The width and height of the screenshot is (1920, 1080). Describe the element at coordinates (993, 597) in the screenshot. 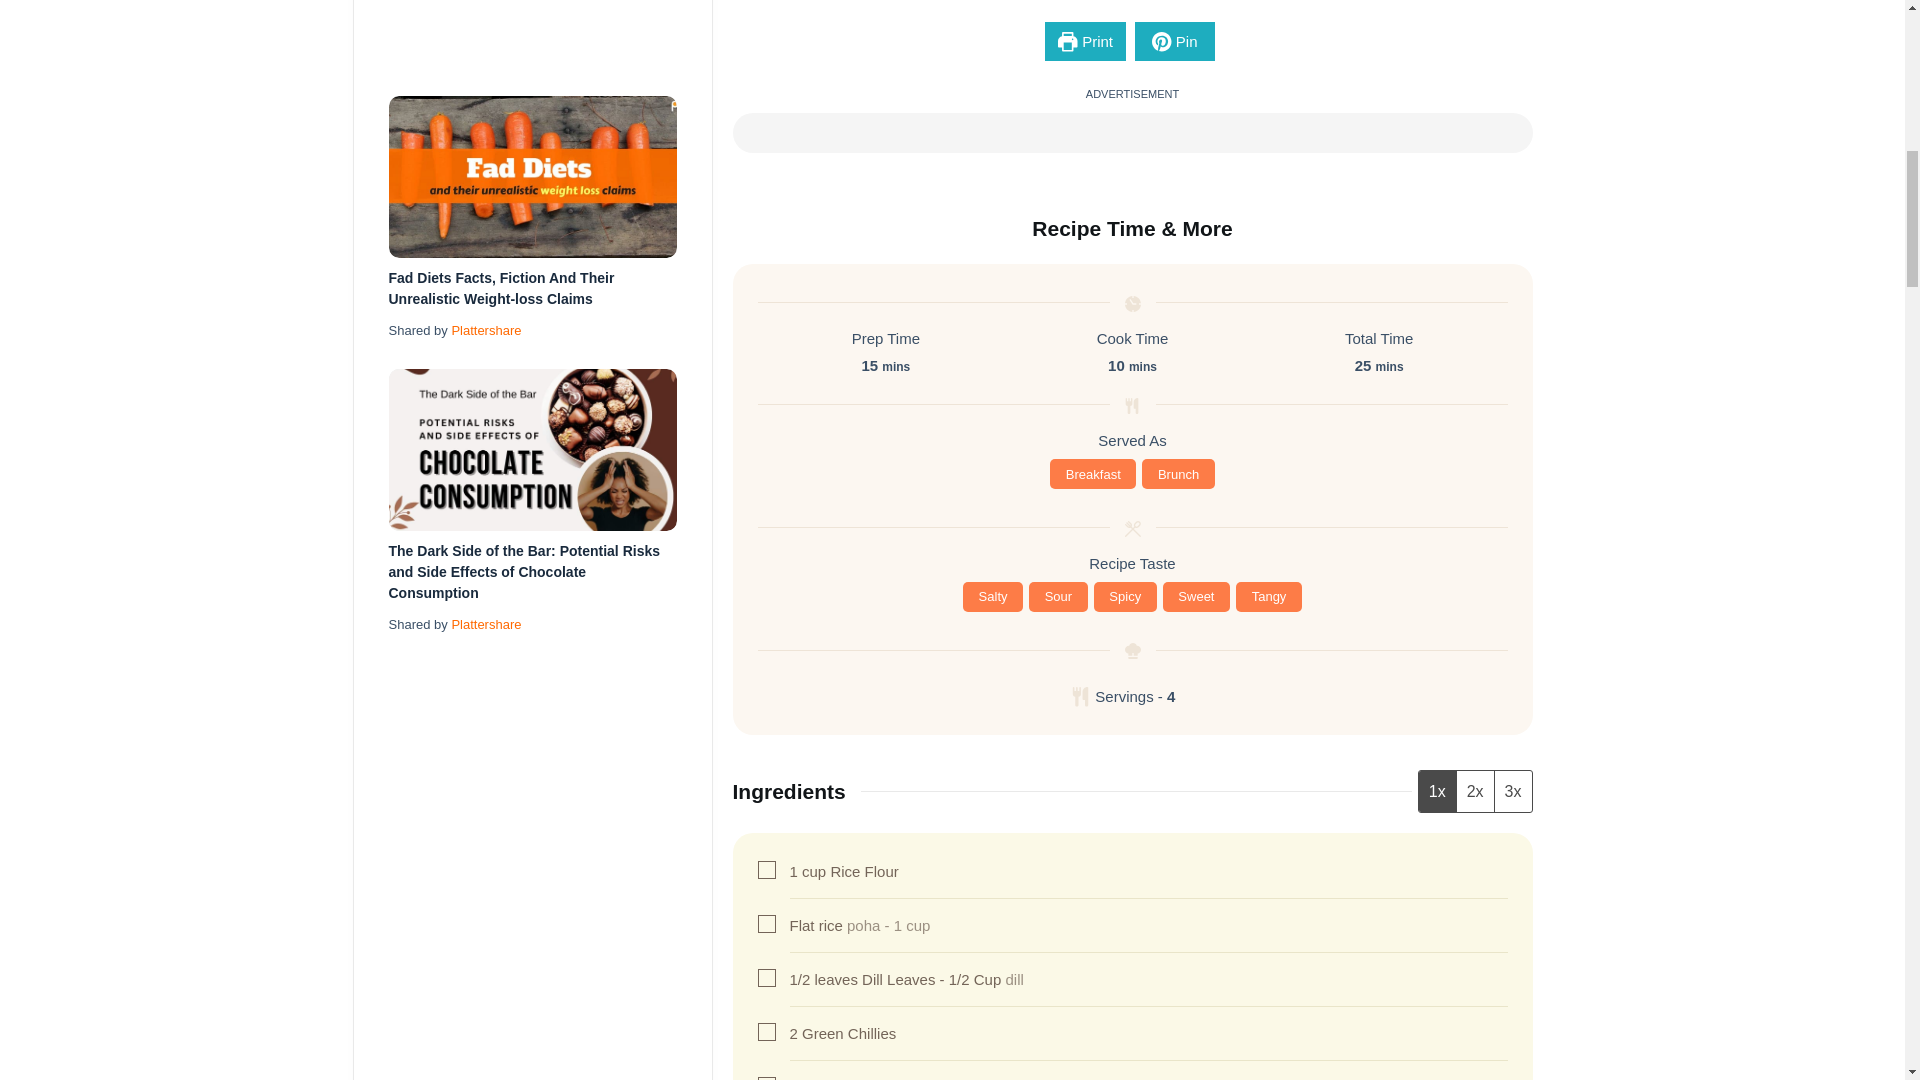

I see `Salty` at that location.